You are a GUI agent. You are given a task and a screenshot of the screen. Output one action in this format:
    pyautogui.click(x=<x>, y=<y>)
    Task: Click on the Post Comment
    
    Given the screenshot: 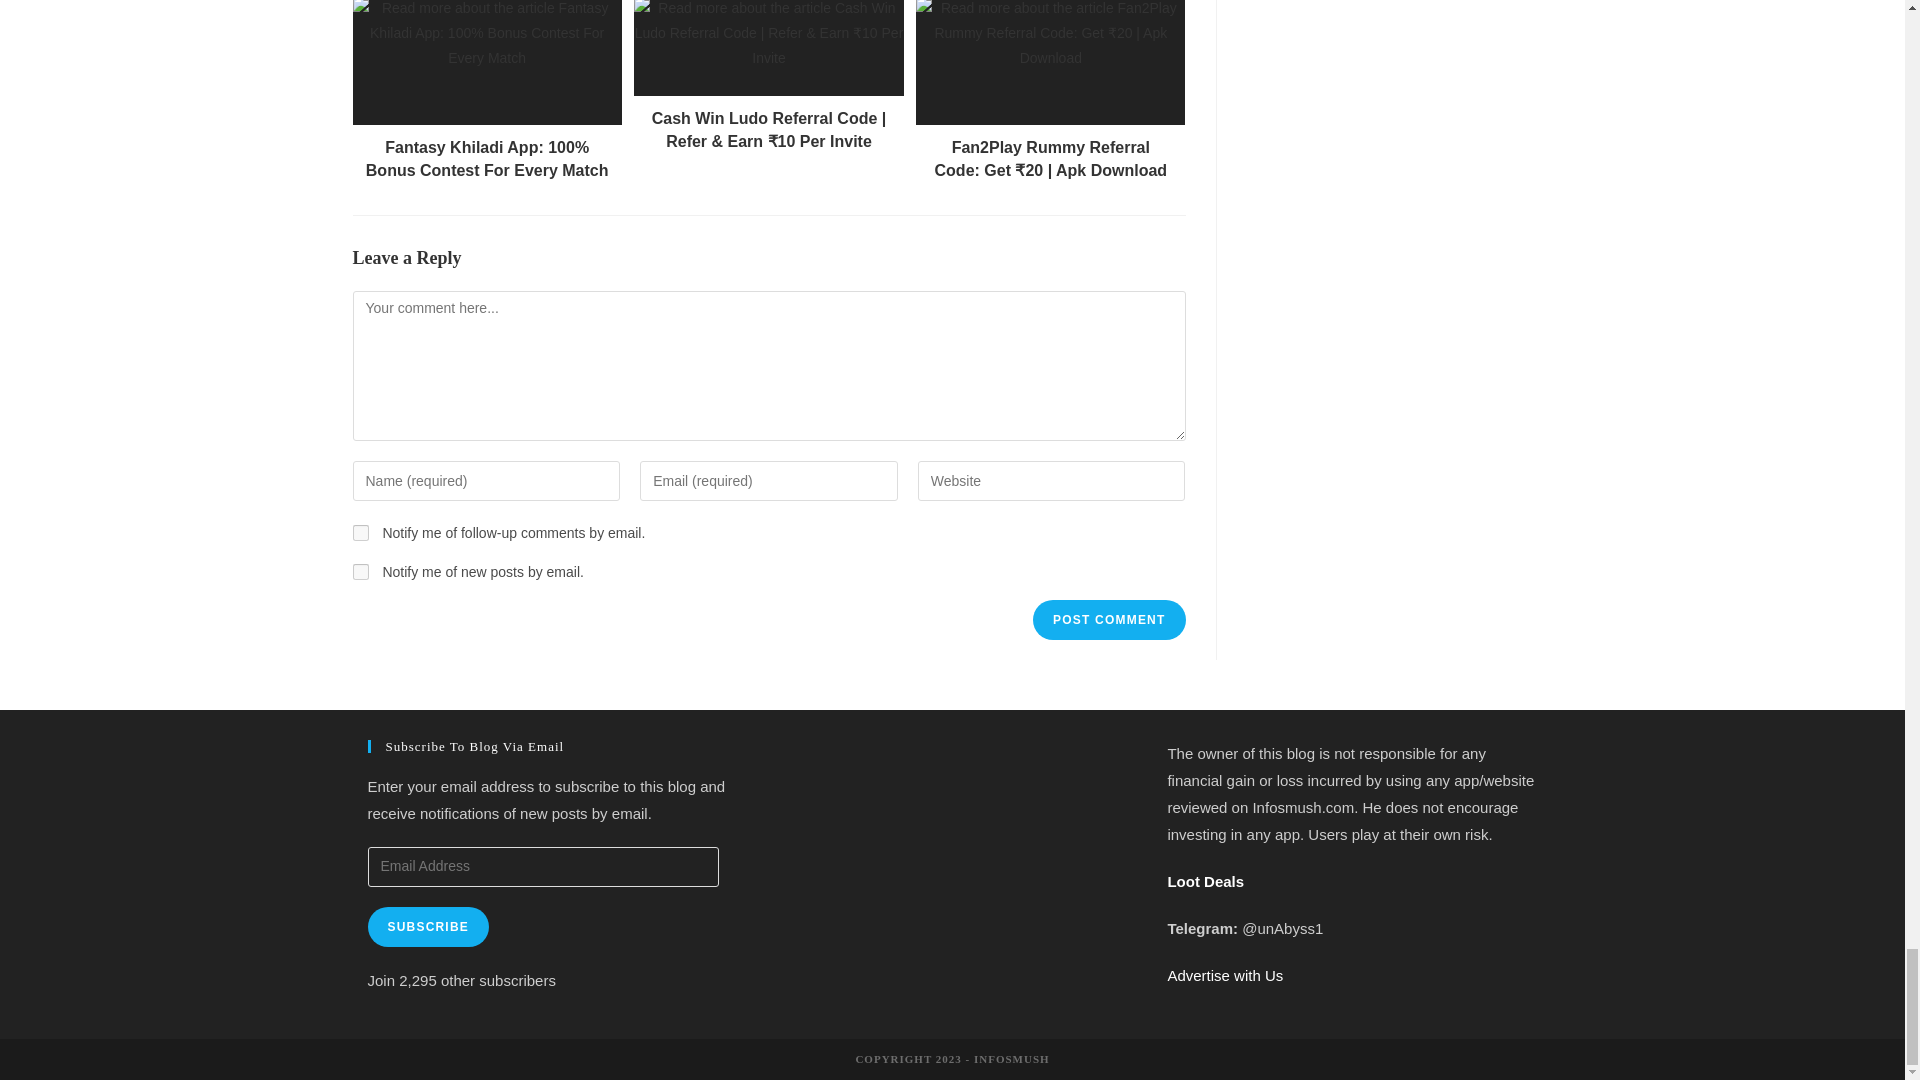 What is the action you would take?
    pyautogui.click(x=1108, y=620)
    